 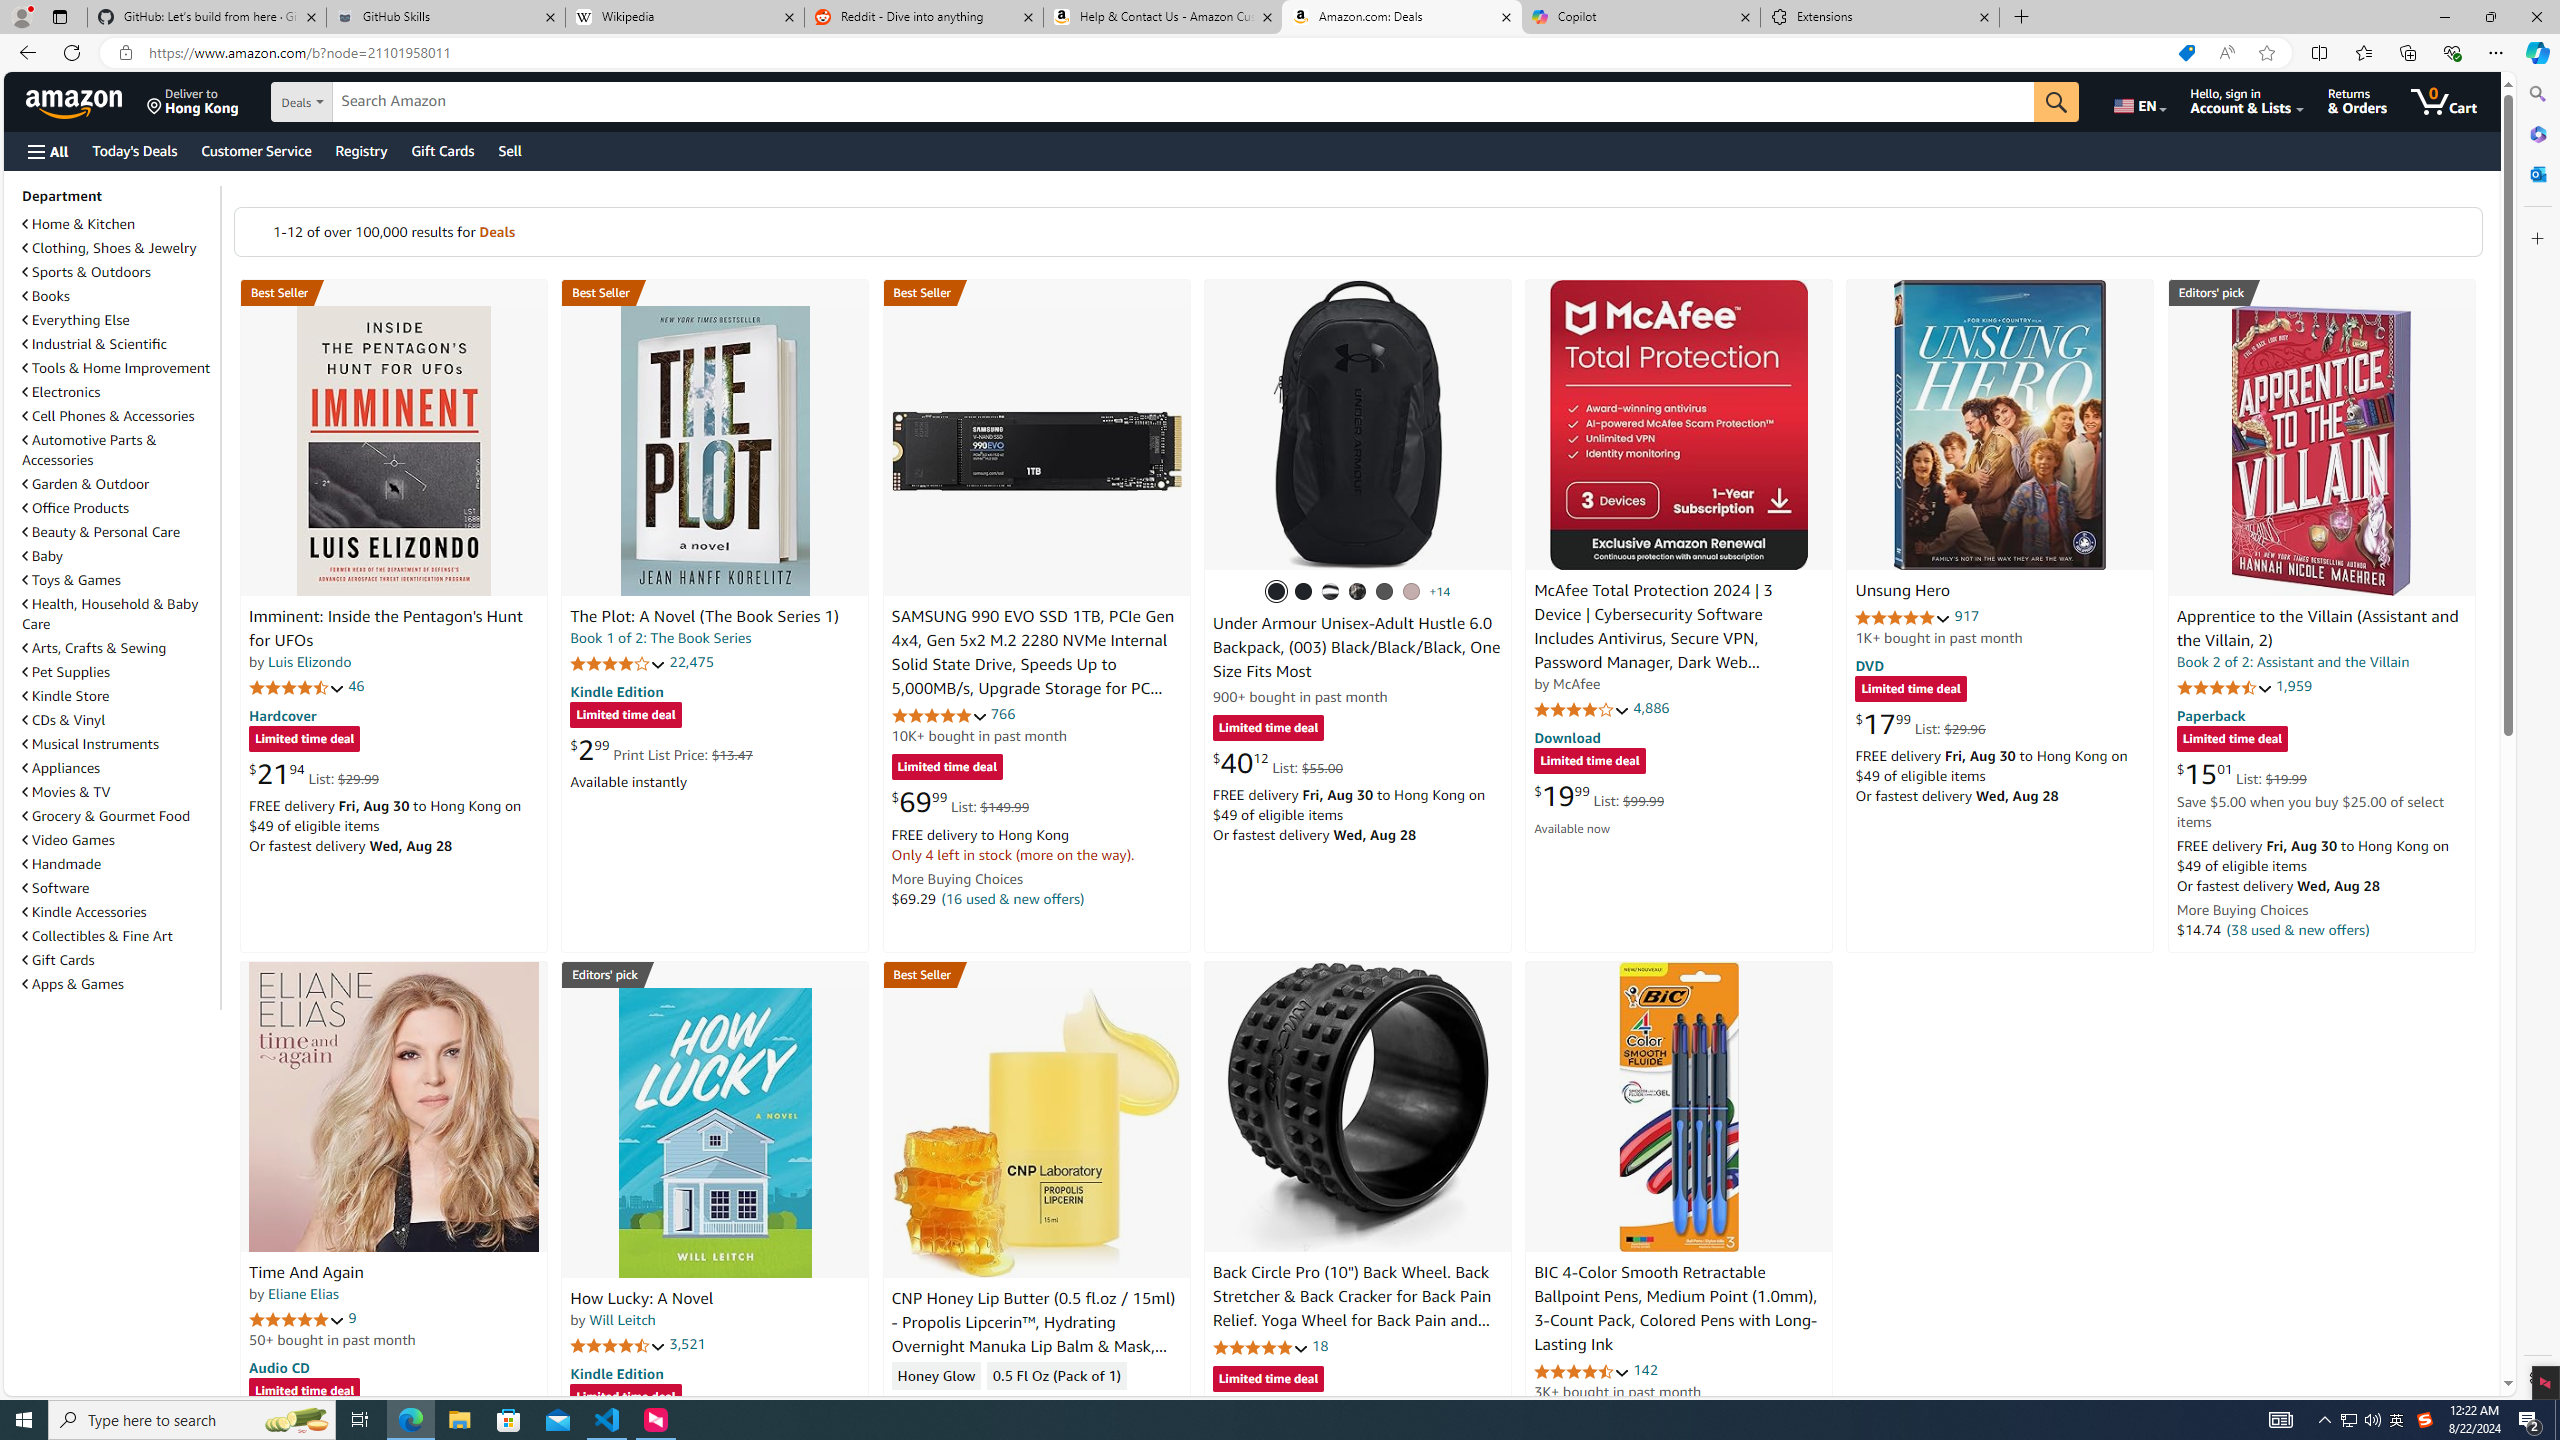 What do you see at coordinates (1582, 1371) in the screenshot?
I see `4.6 out of 5 stars` at bounding box center [1582, 1371].